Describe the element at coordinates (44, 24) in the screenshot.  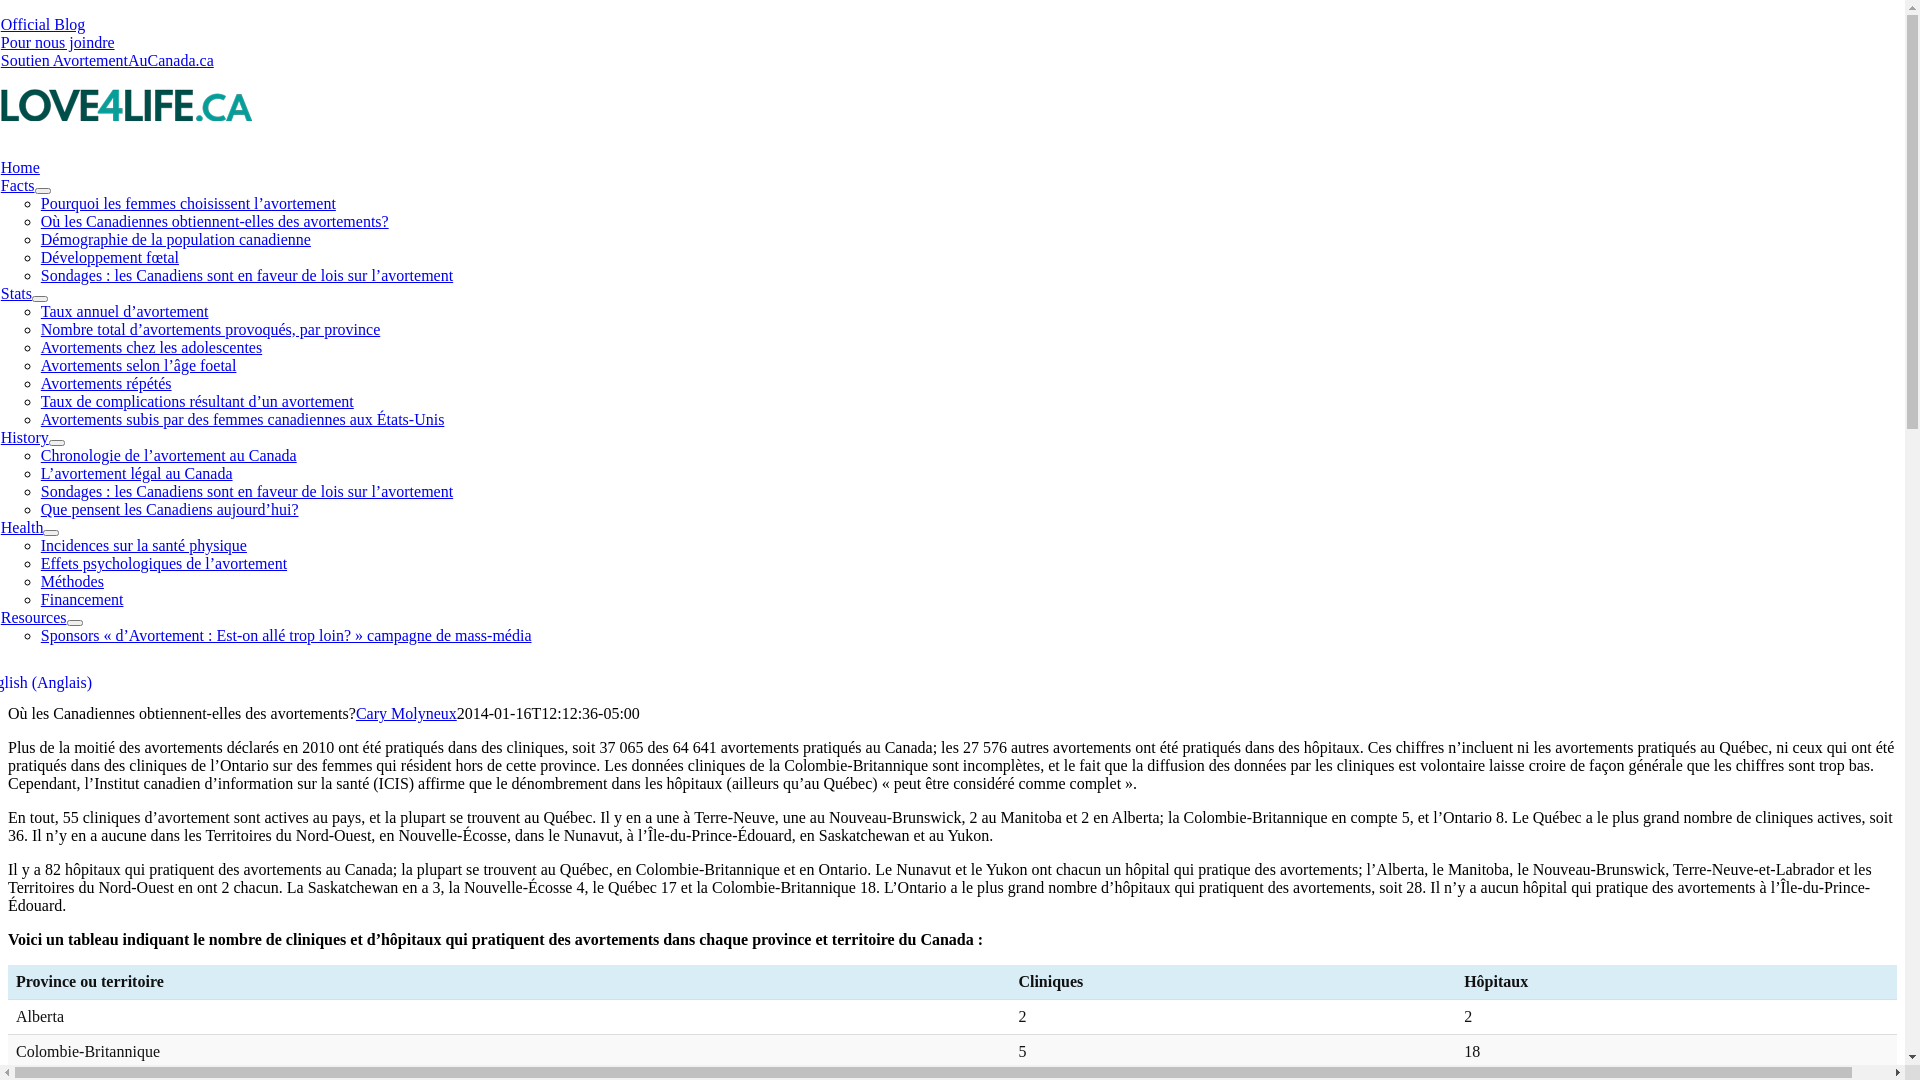
I see `Official Blog` at that location.